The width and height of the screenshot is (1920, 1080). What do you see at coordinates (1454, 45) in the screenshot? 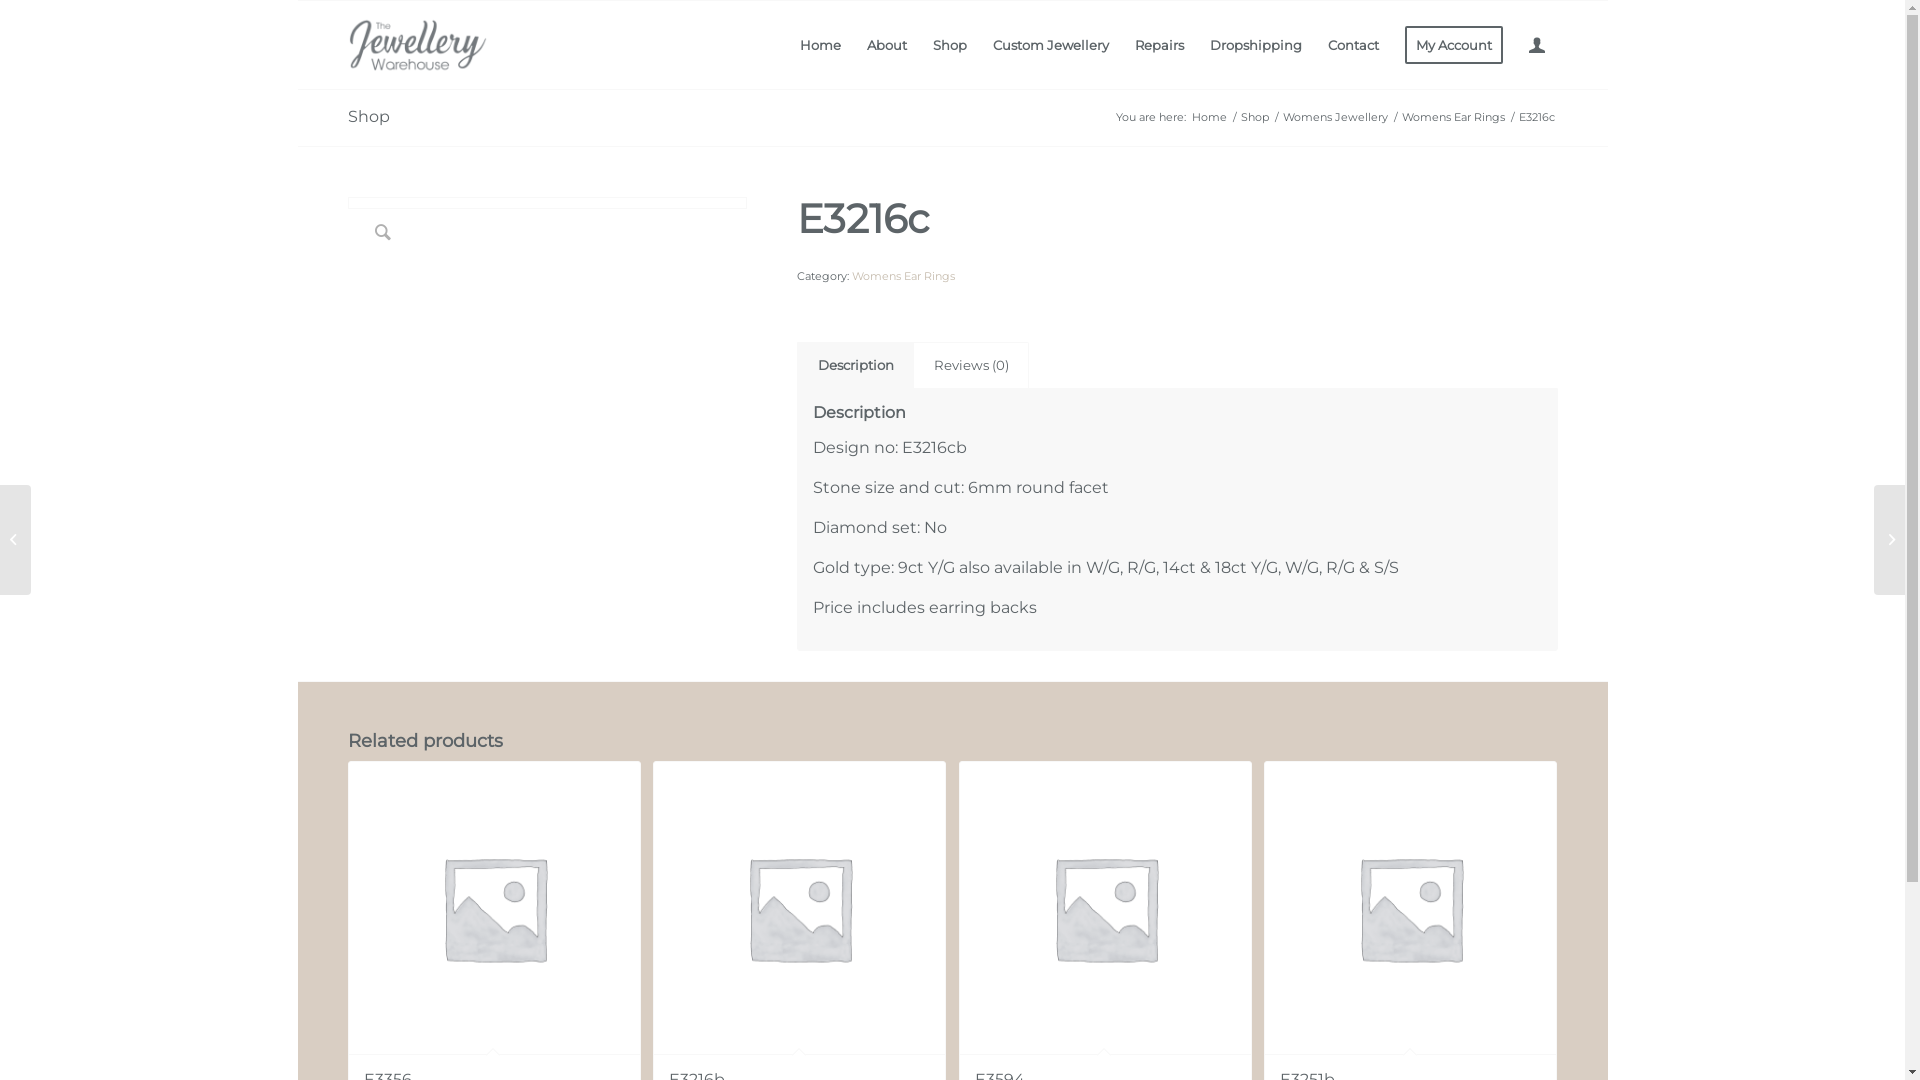
I see `My Account` at bounding box center [1454, 45].